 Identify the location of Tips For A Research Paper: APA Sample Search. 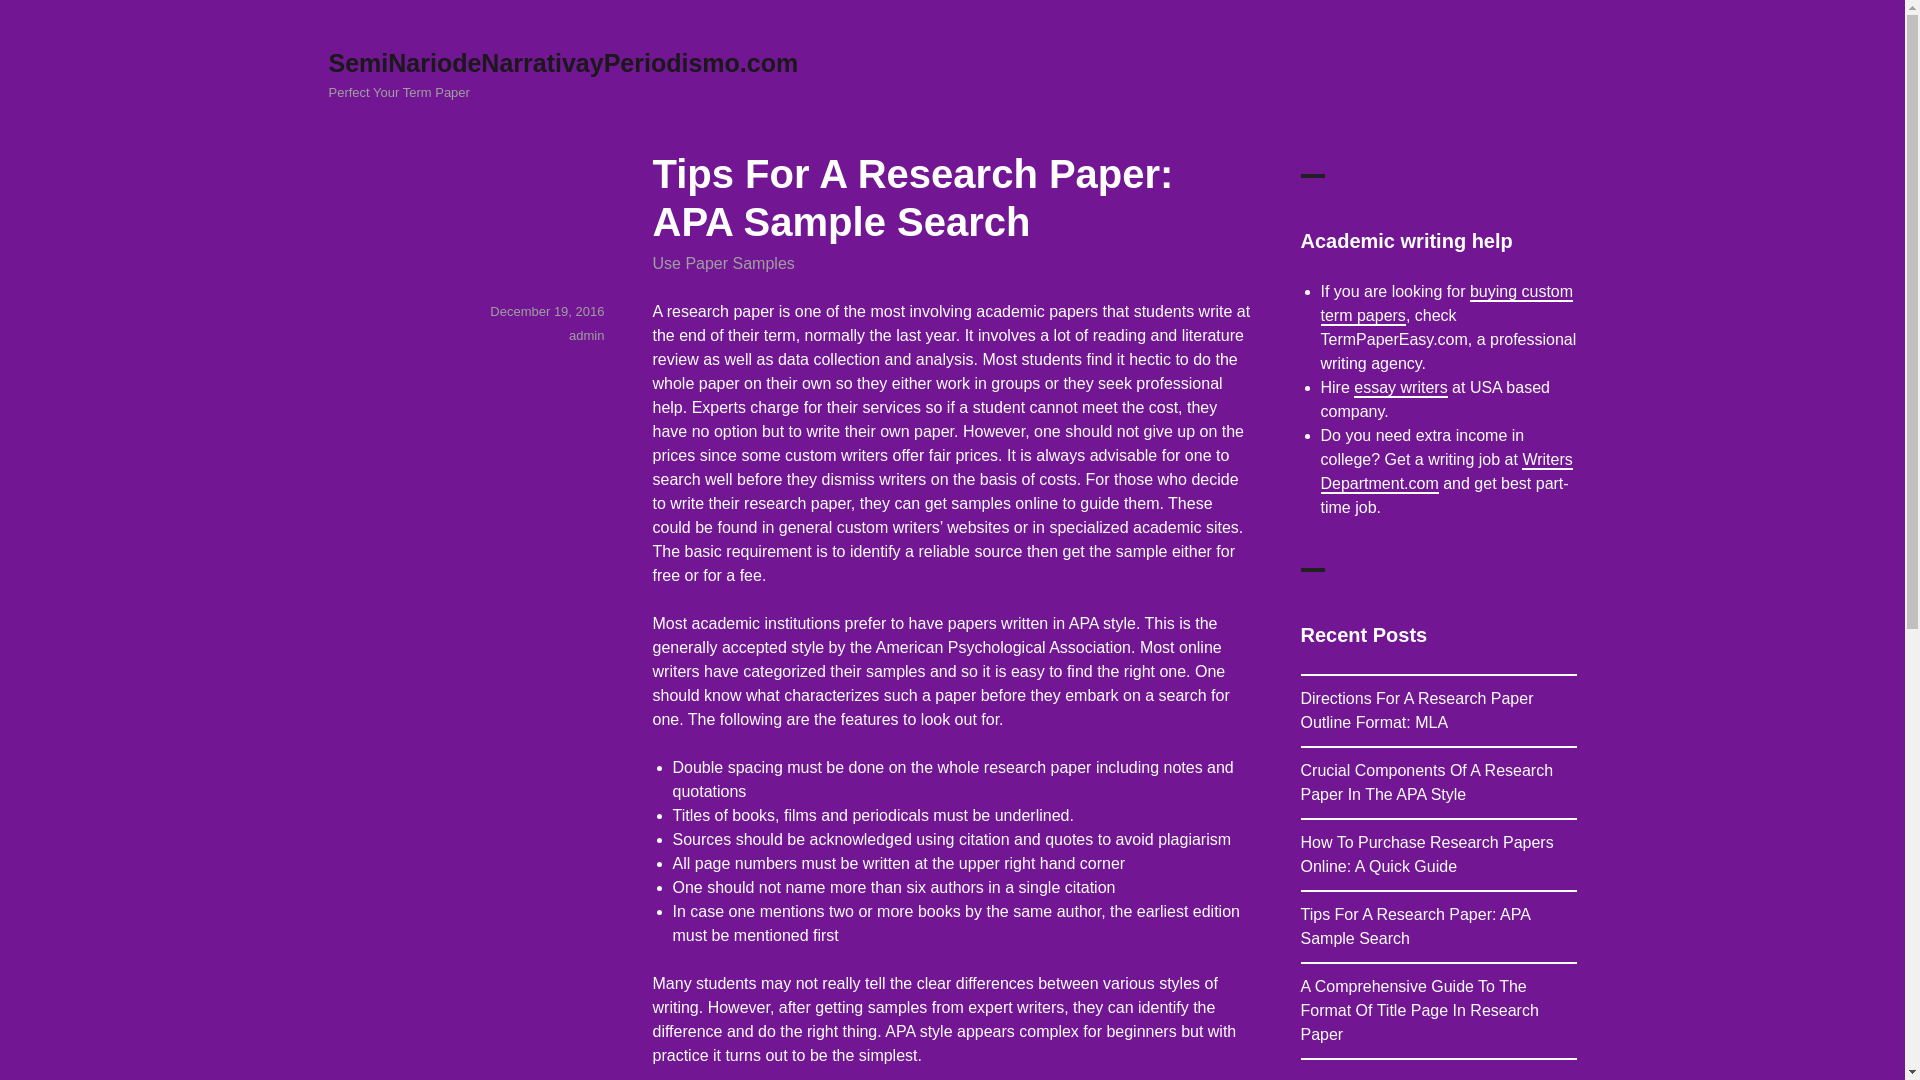
(1414, 926).